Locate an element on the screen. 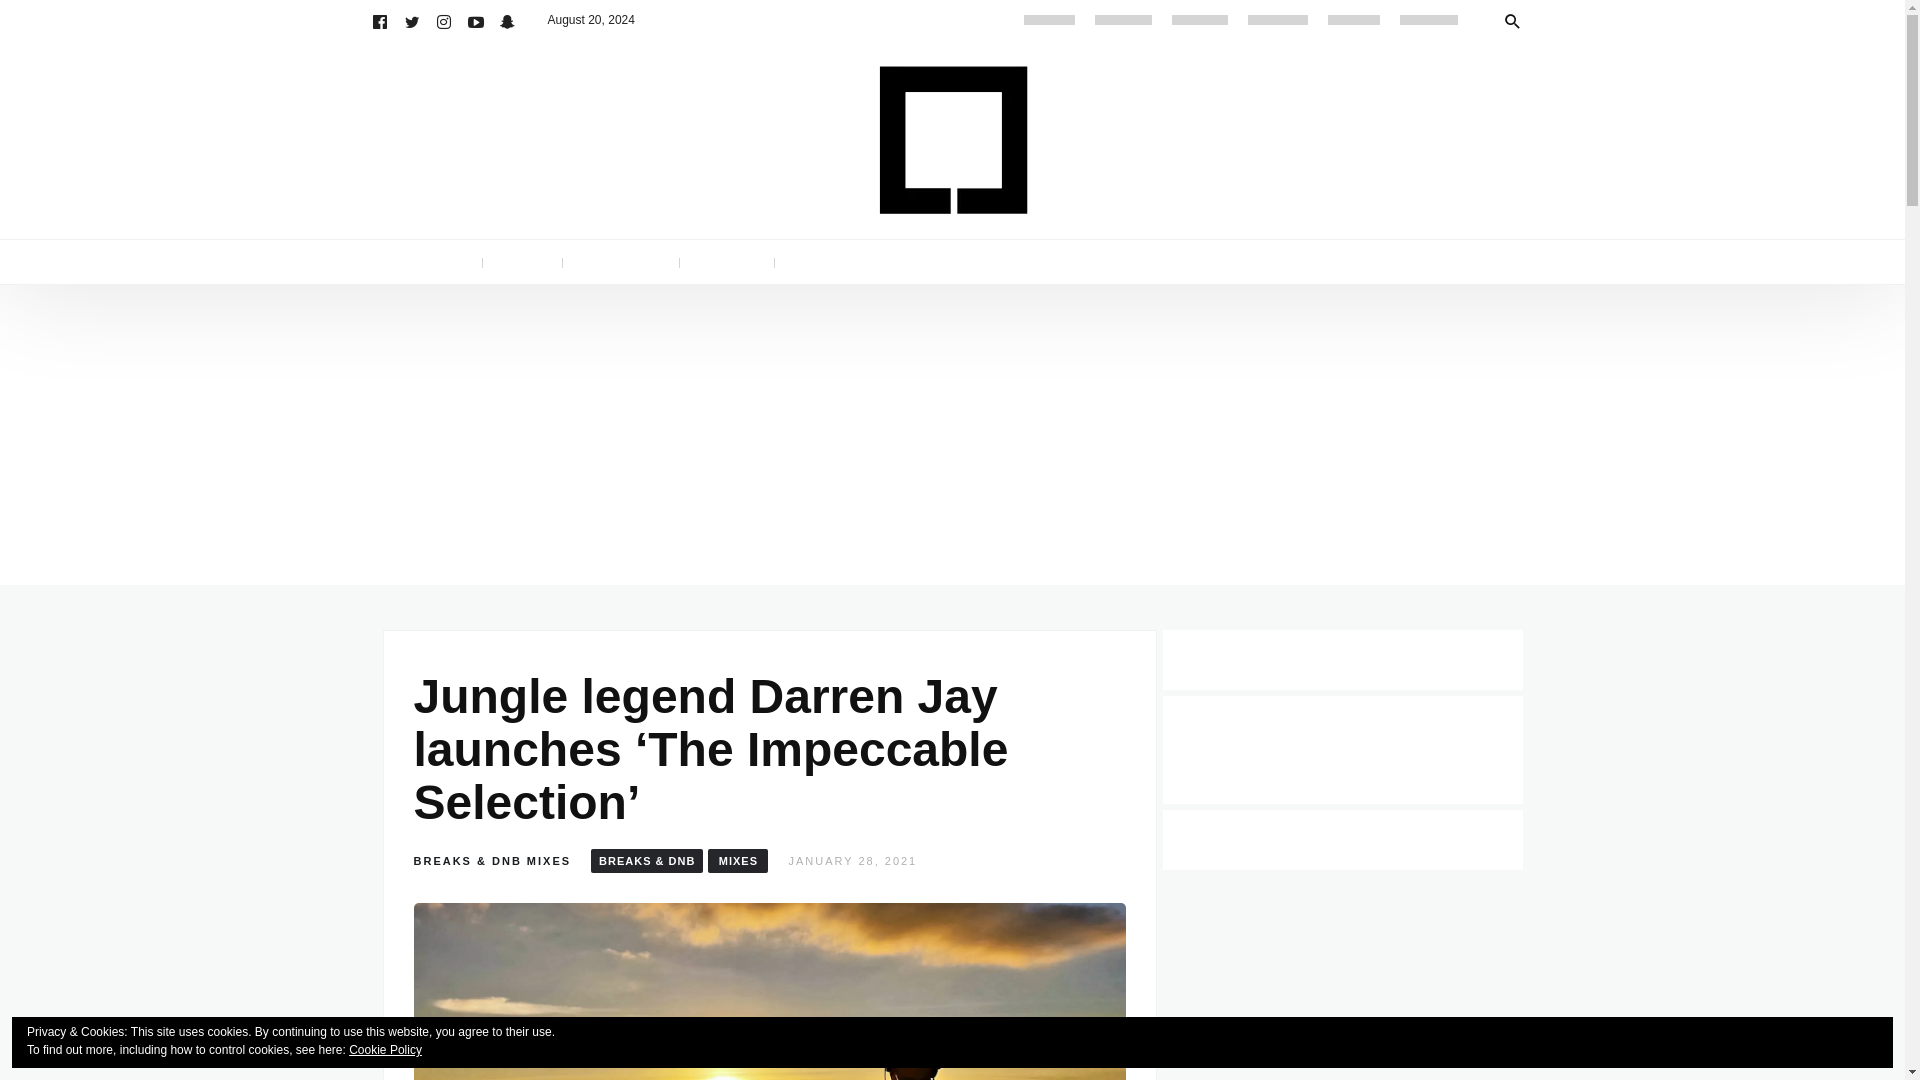 This screenshot has width=1920, height=1080. YouTube is located at coordinates (476, 20).